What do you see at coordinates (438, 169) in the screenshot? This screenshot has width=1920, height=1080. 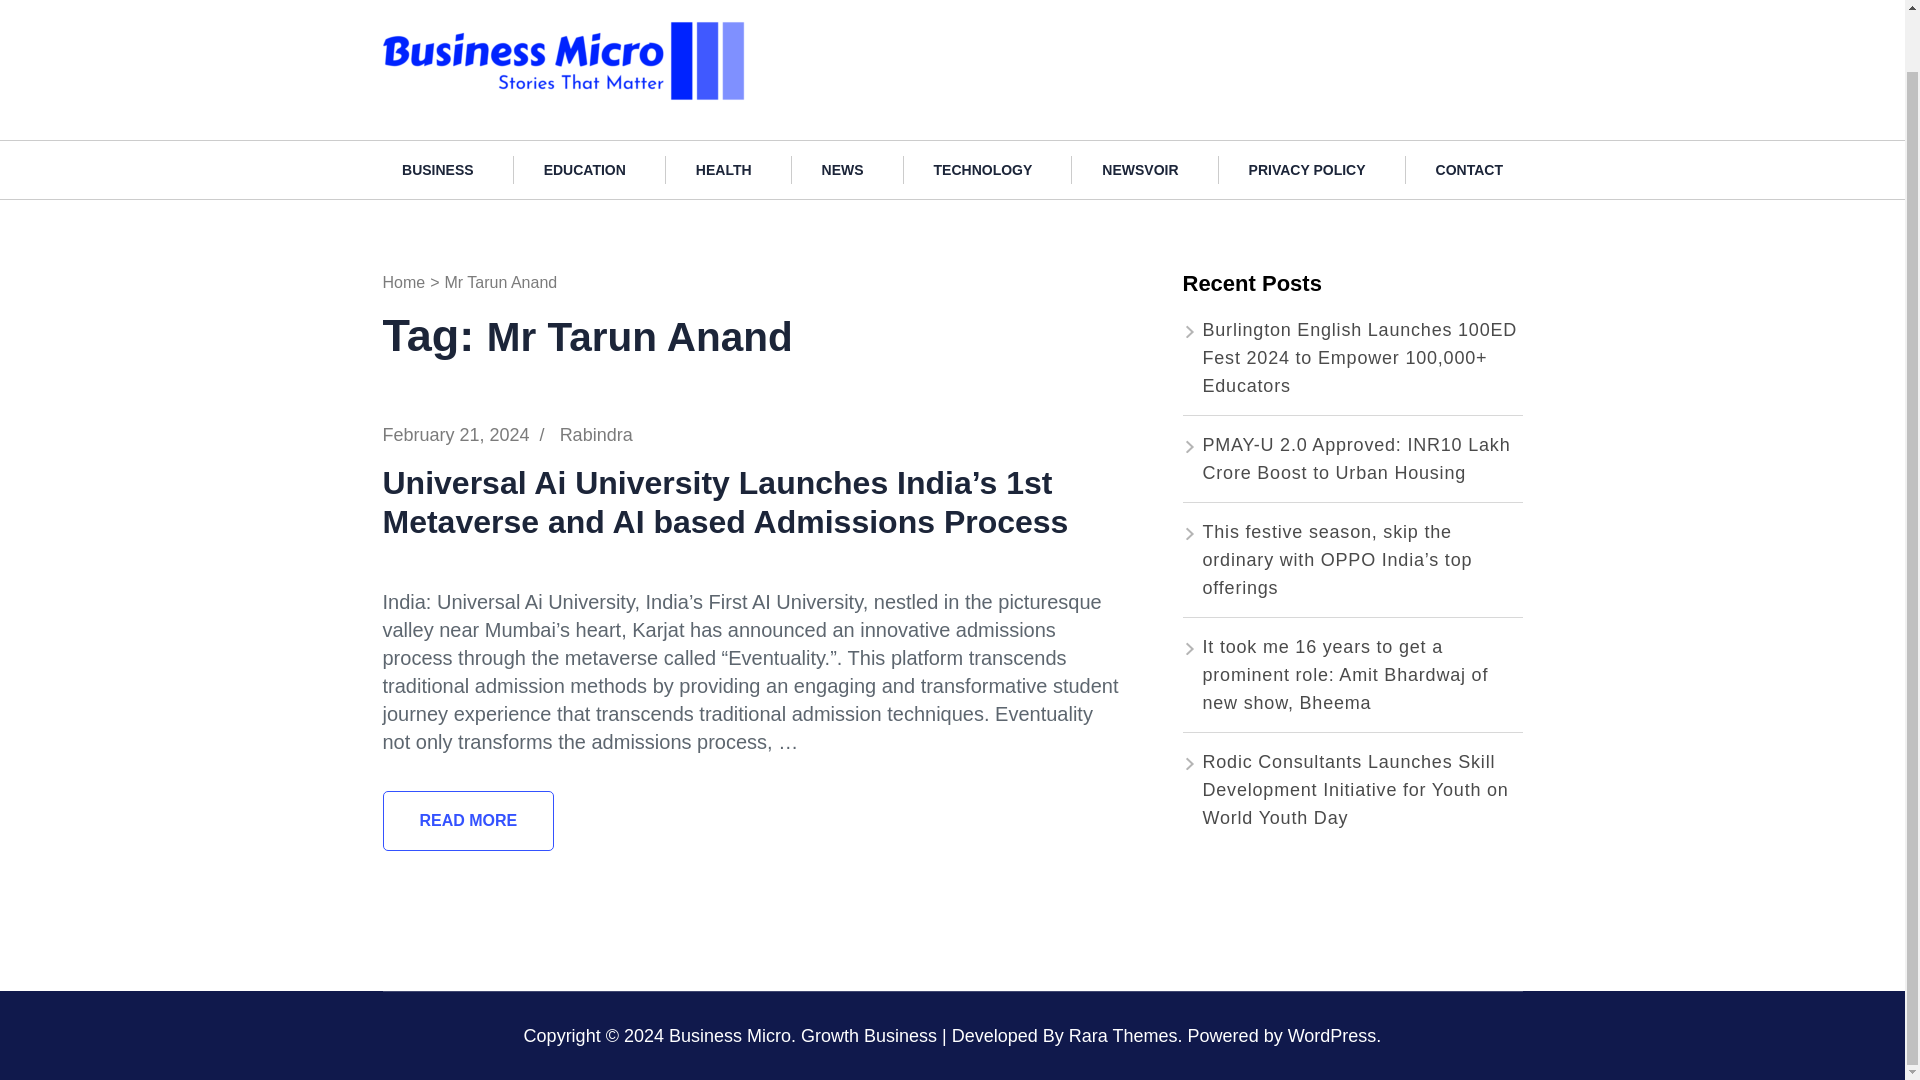 I see `BUSINESS` at bounding box center [438, 169].